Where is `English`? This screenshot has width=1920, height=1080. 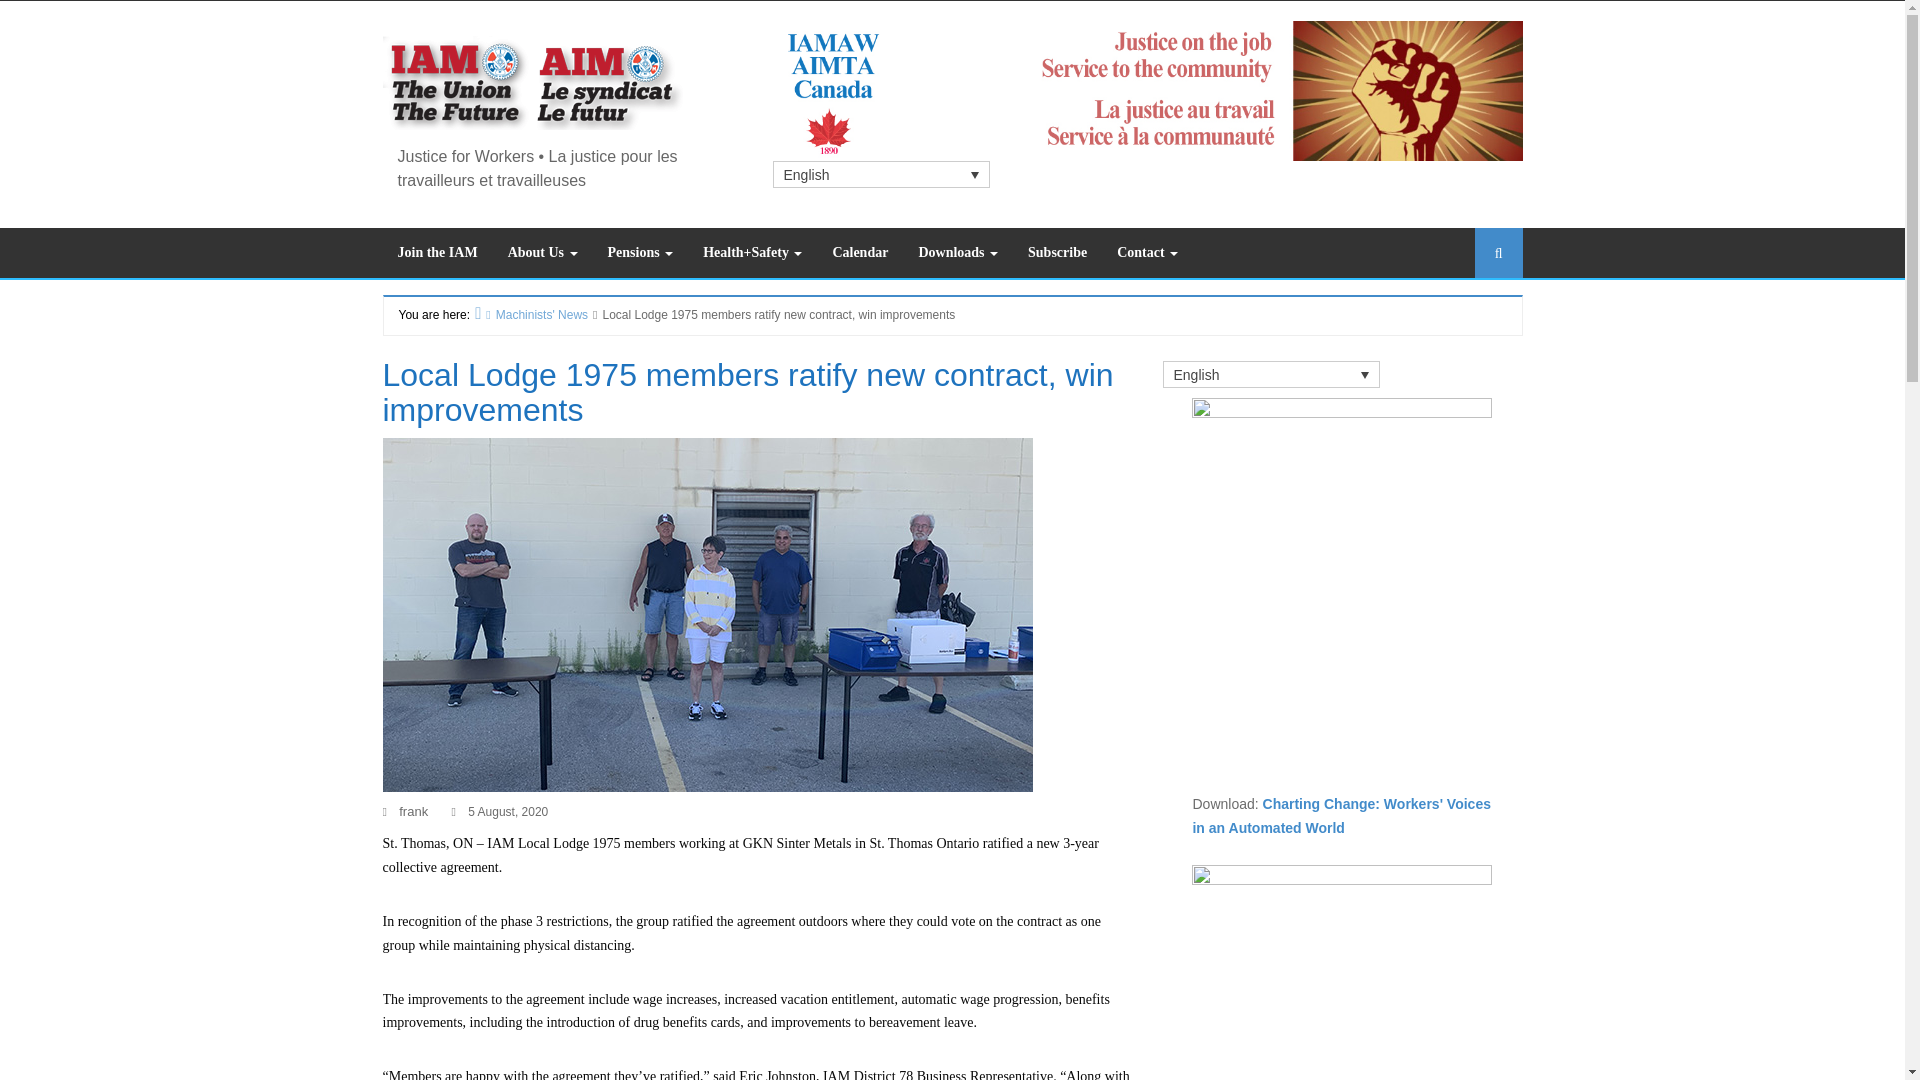 English is located at coordinates (880, 174).